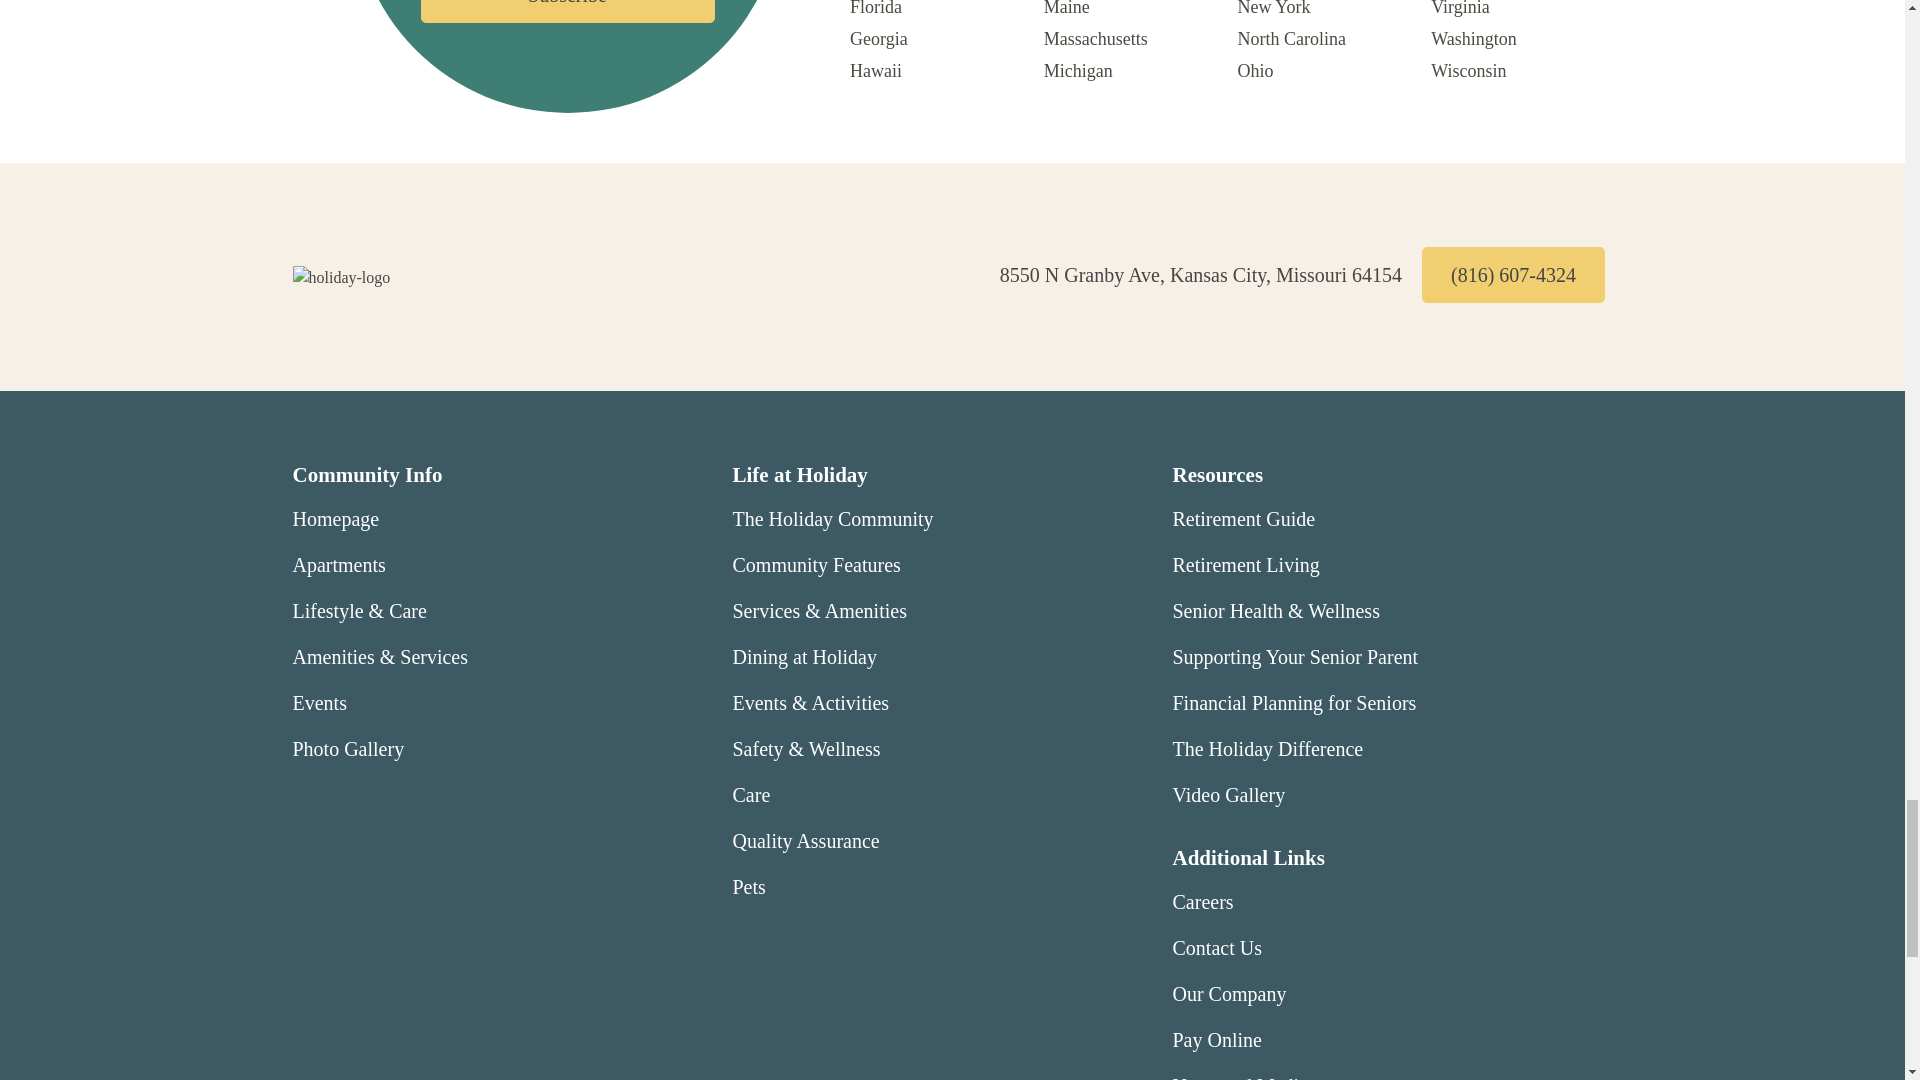 The height and width of the screenshot is (1080, 1920). Describe the element at coordinates (879, 38) in the screenshot. I see `Georgia` at that location.